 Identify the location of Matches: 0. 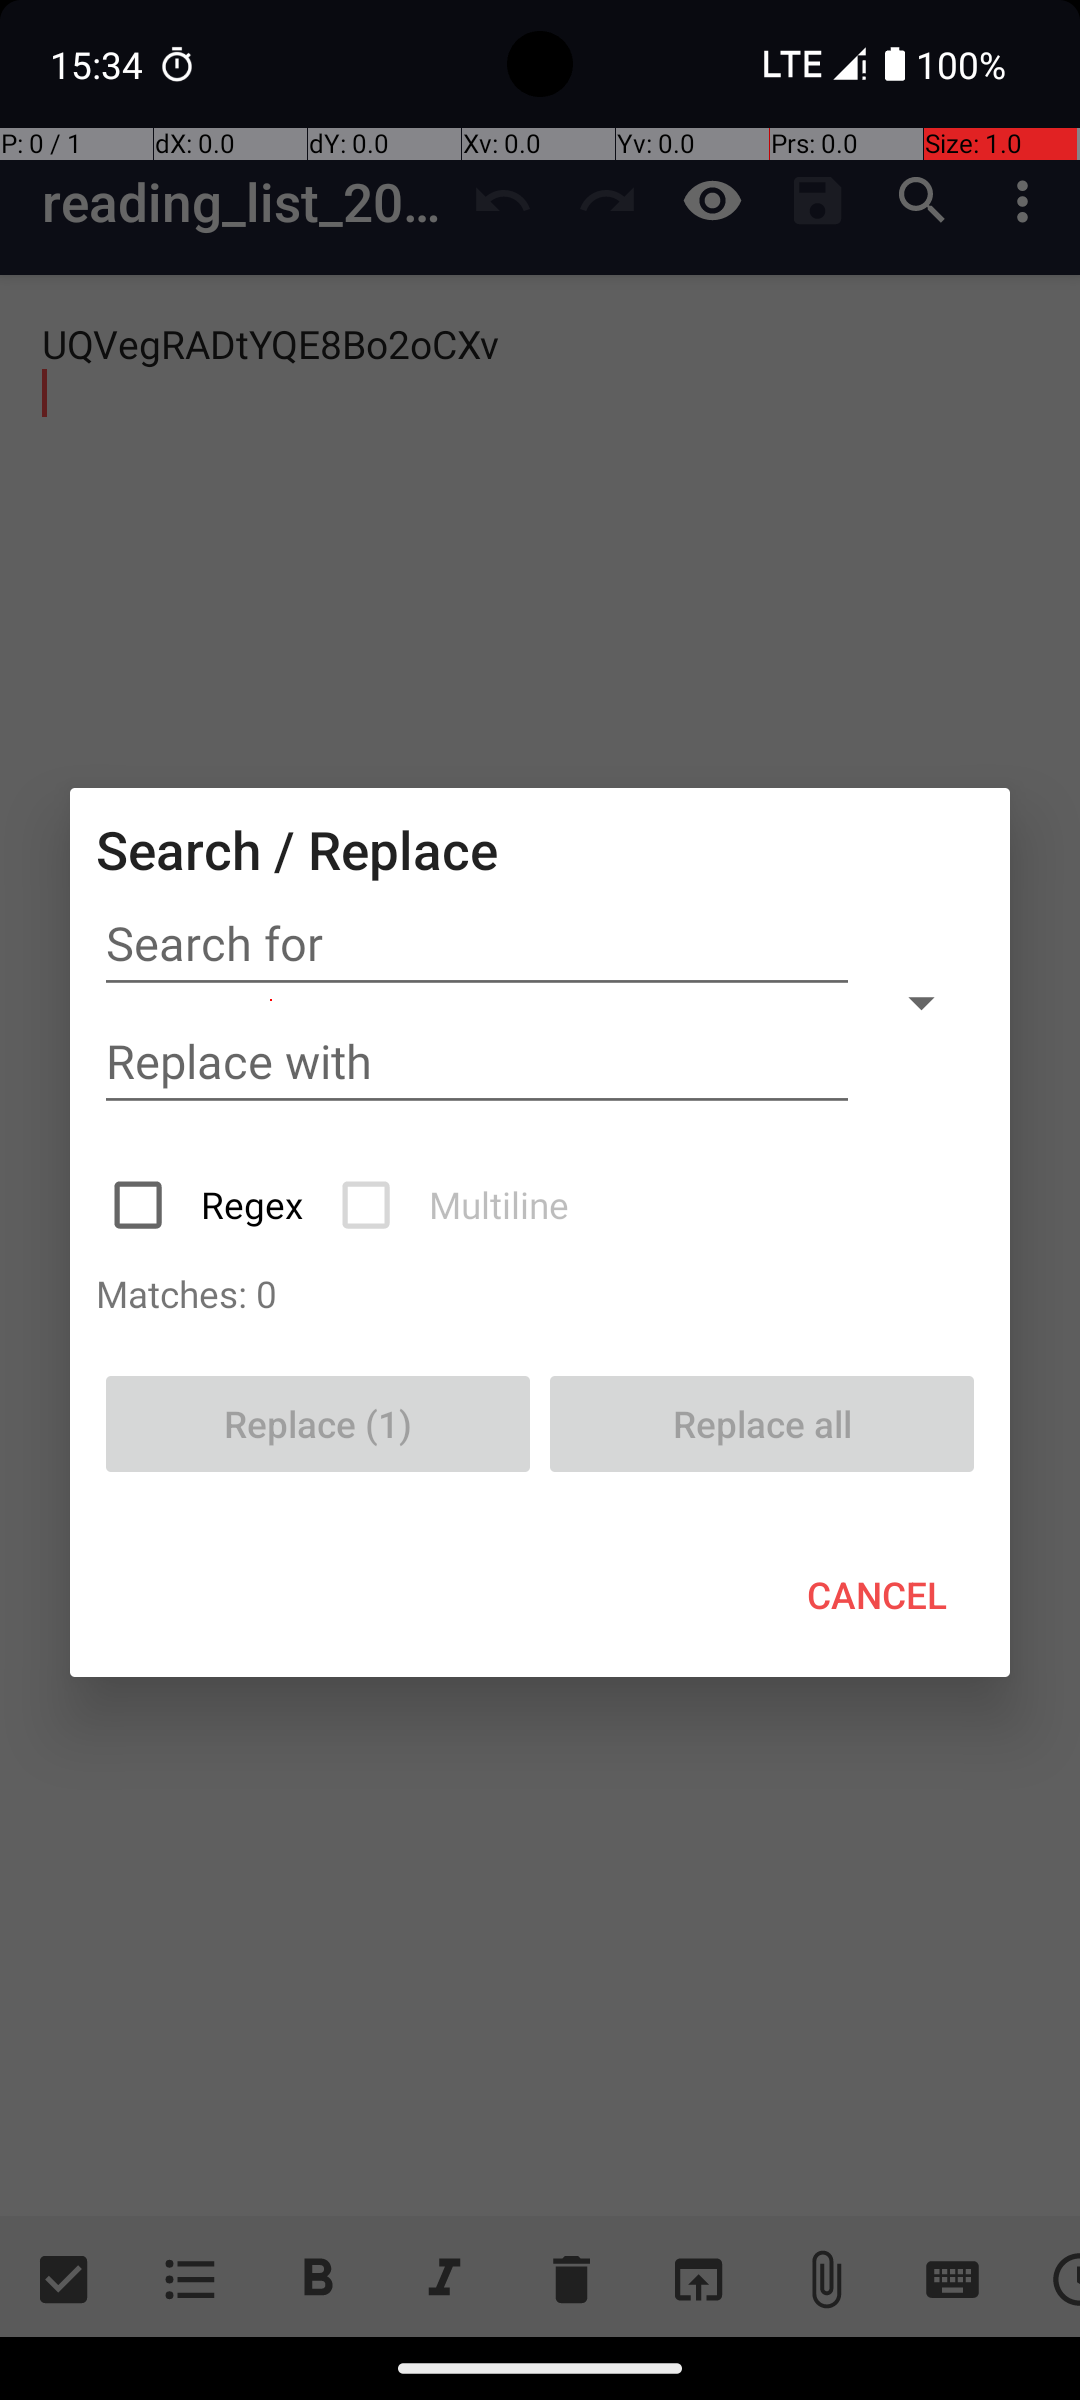
(540, 1294).